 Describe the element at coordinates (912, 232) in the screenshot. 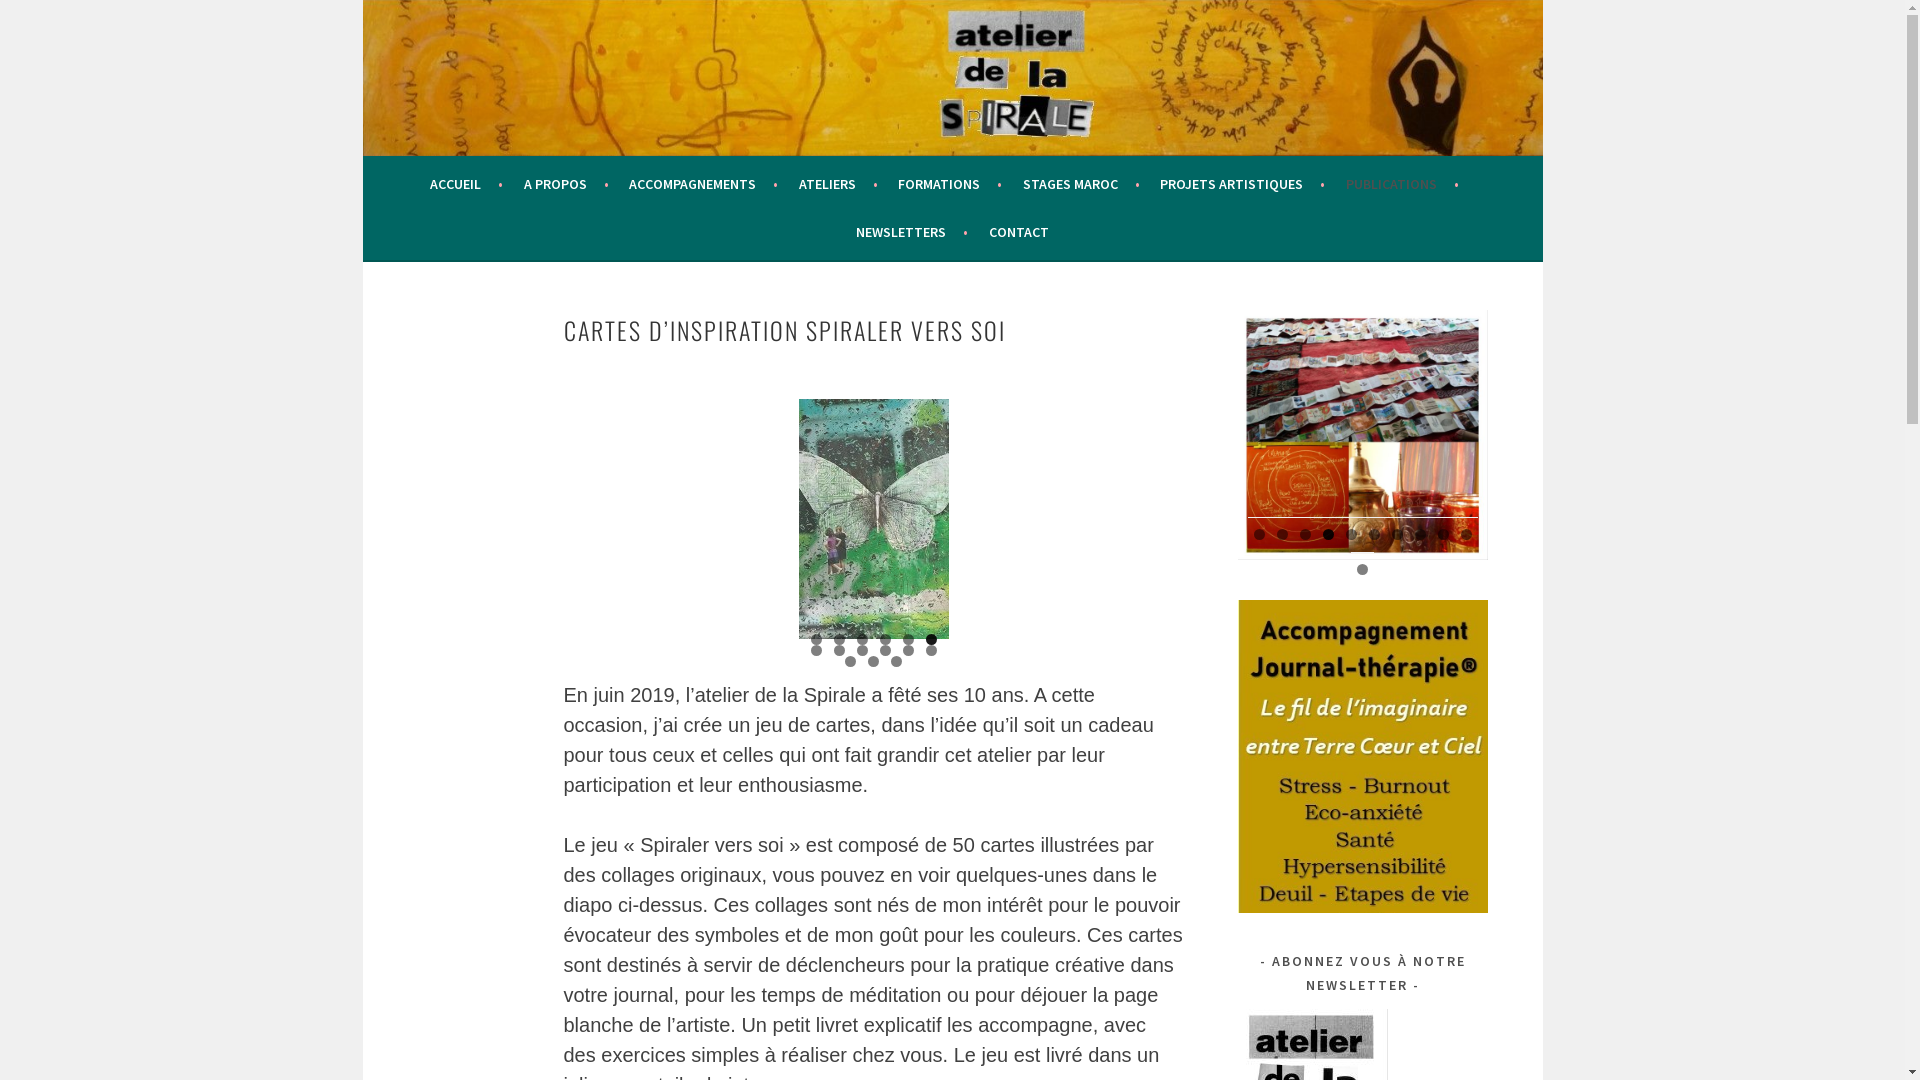

I see `NEWSLETTERS` at that location.